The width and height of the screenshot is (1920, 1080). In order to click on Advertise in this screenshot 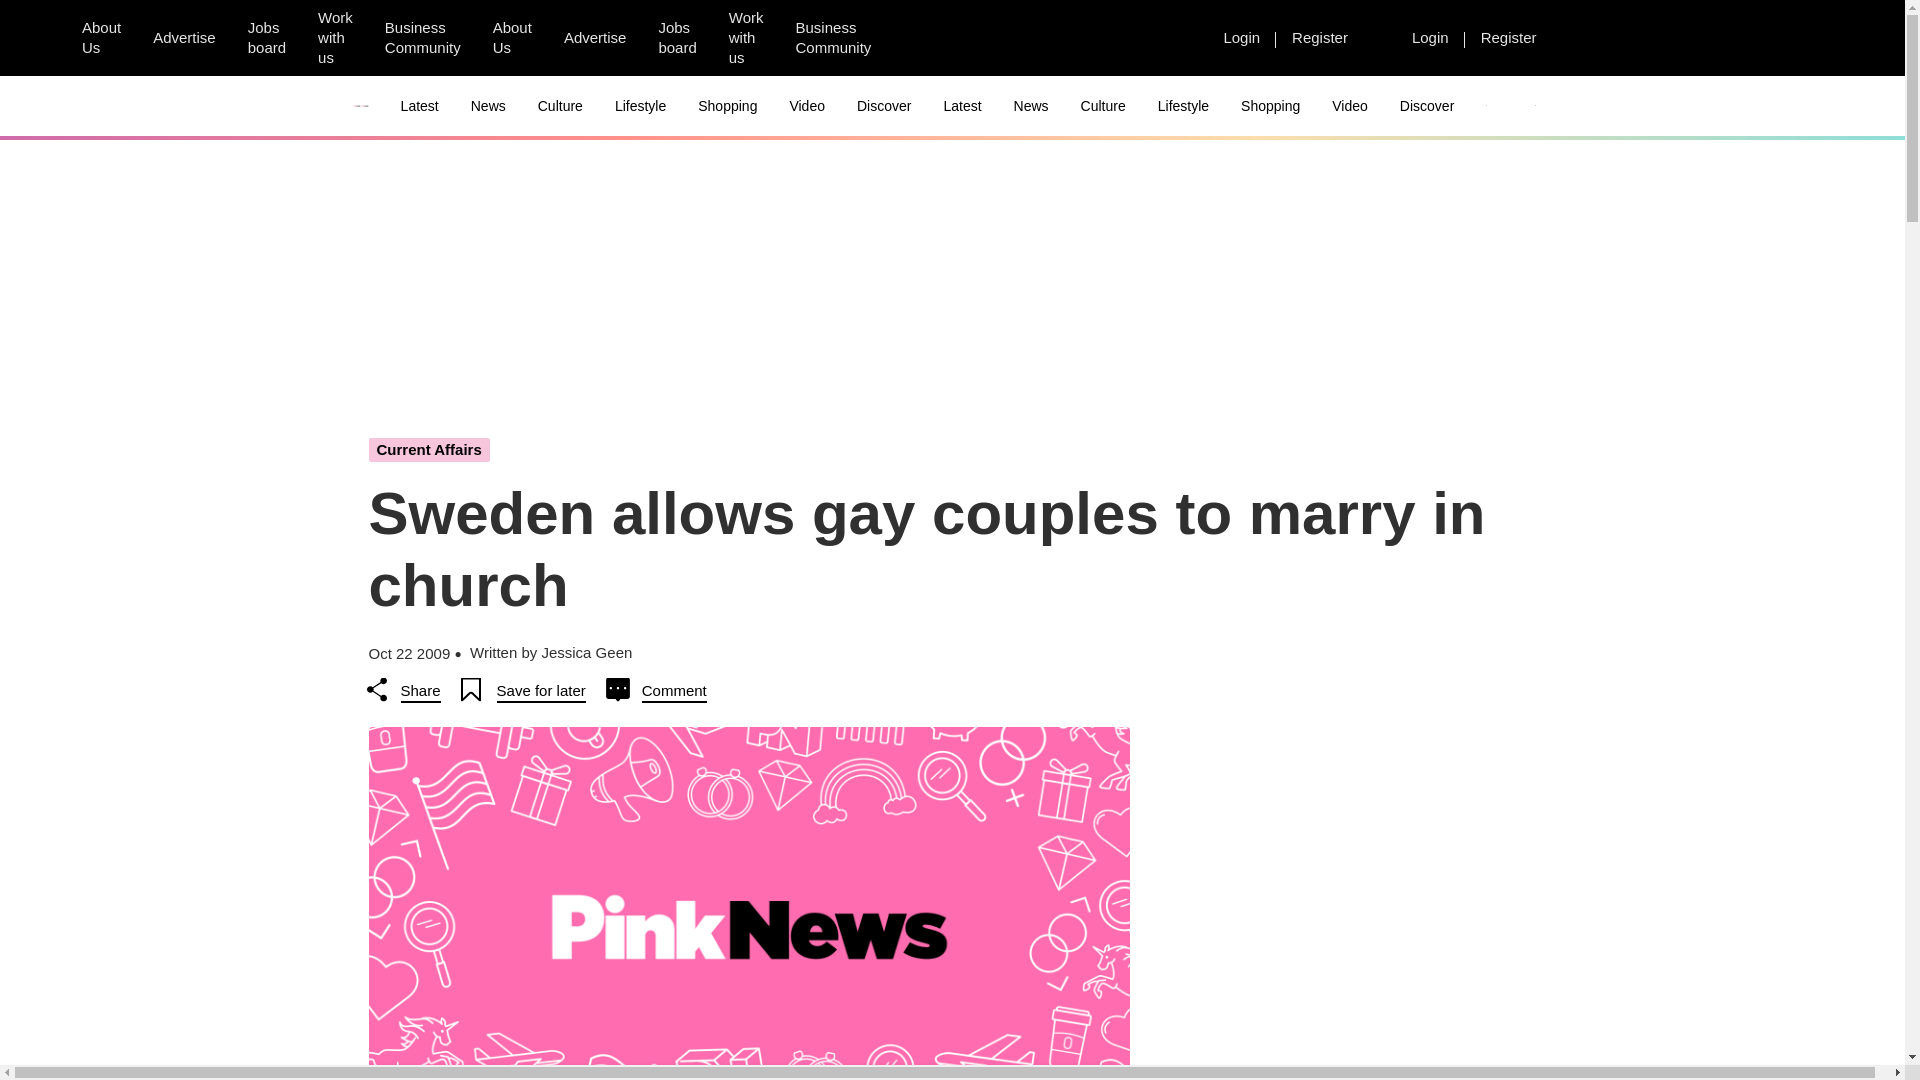, I will do `click(595, 37)`.